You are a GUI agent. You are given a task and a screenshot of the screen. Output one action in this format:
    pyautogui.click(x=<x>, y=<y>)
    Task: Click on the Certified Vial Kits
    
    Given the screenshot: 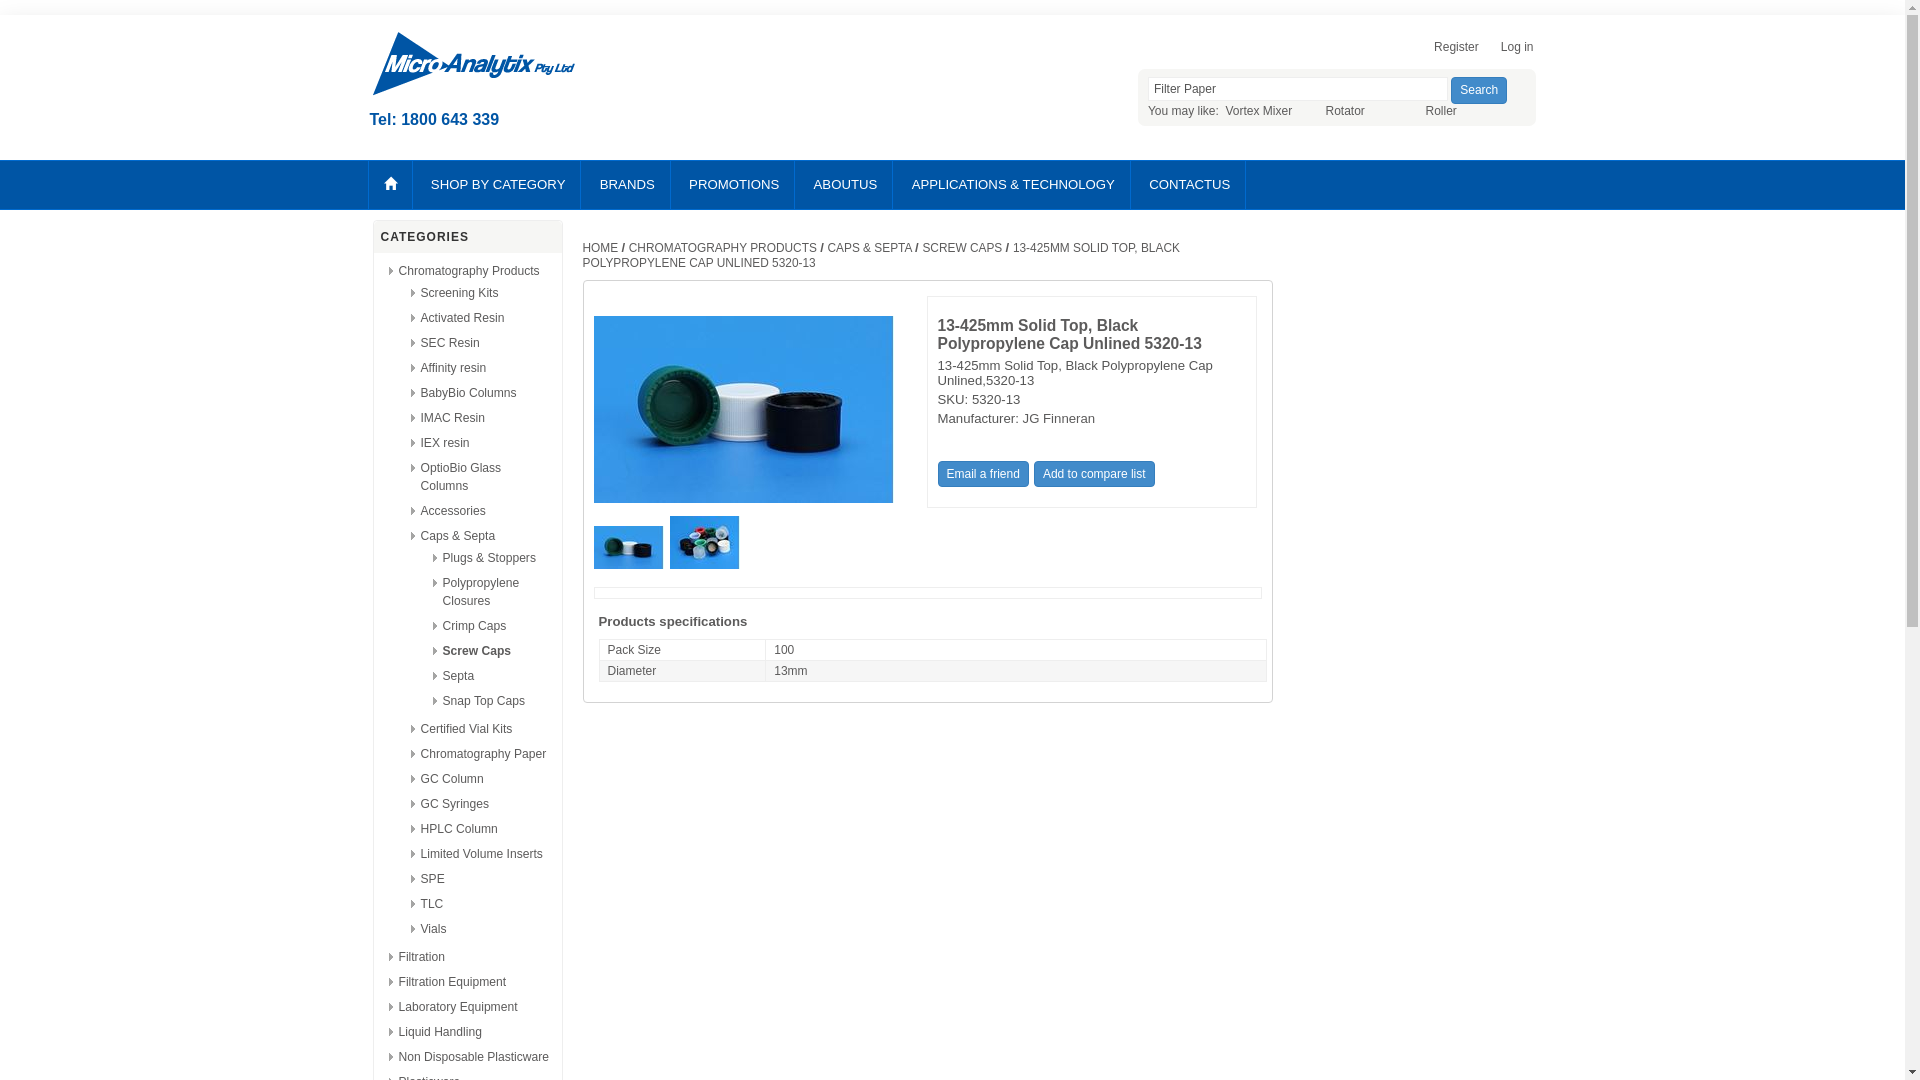 What is the action you would take?
    pyautogui.click(x=466, y=729)
    